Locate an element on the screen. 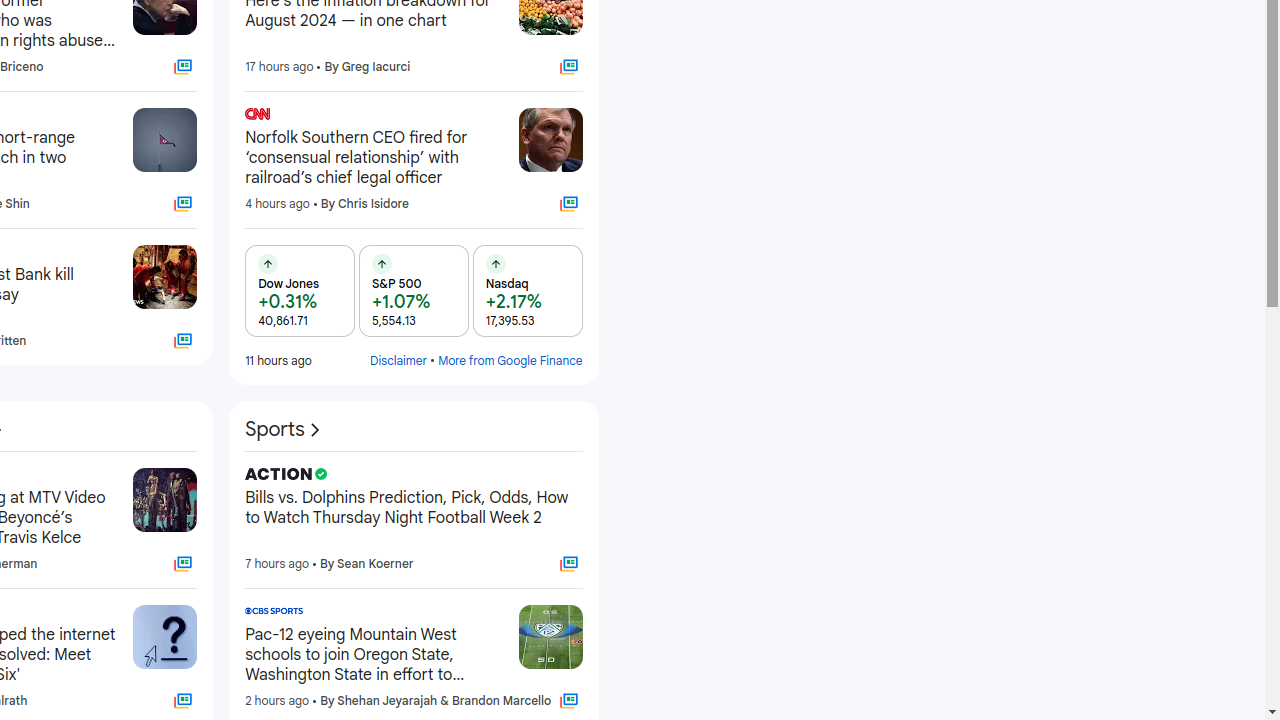 Image resolution: width=1280 pixels, height=720 pixels. Nasdaq +2.17% 17,395.53 is located at coordinates (528, 291).